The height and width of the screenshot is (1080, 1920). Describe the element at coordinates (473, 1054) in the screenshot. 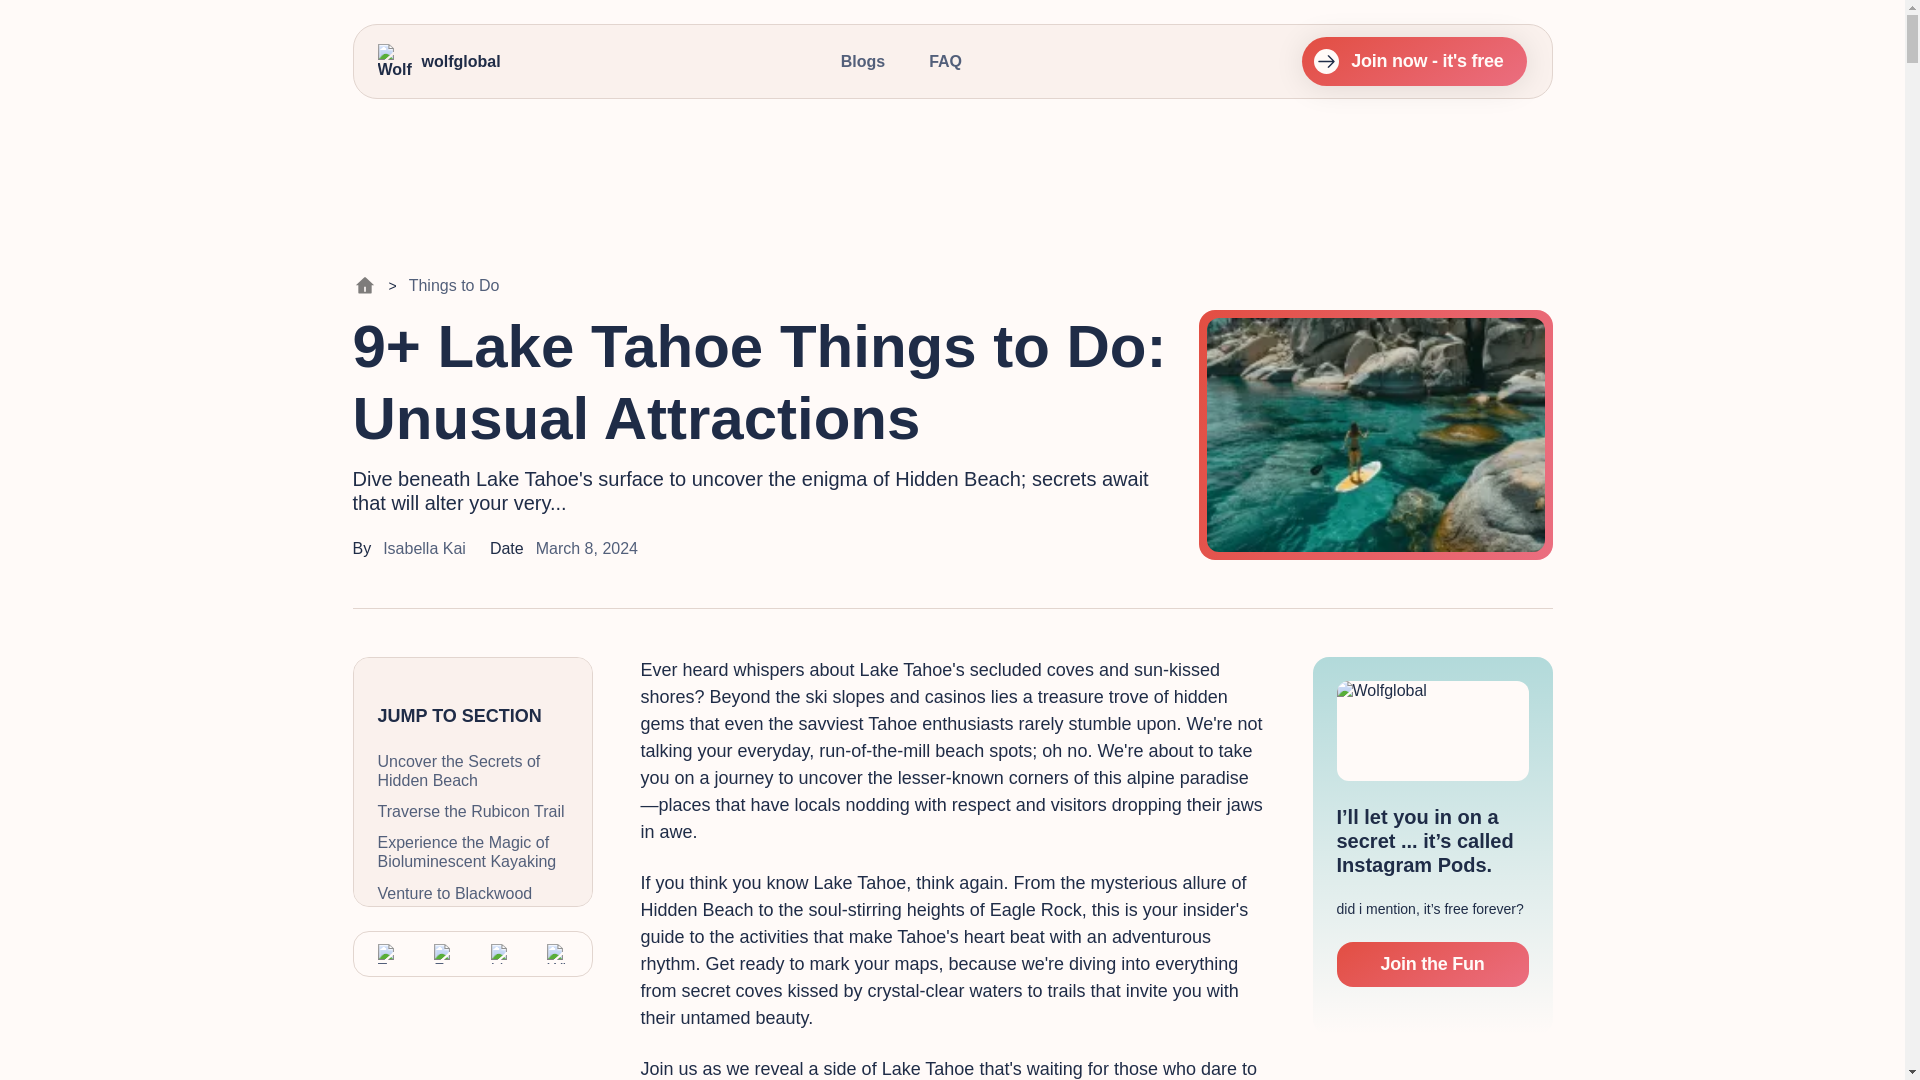

I see `Paddleboard to the Hidden Castle Ruins` at that location.